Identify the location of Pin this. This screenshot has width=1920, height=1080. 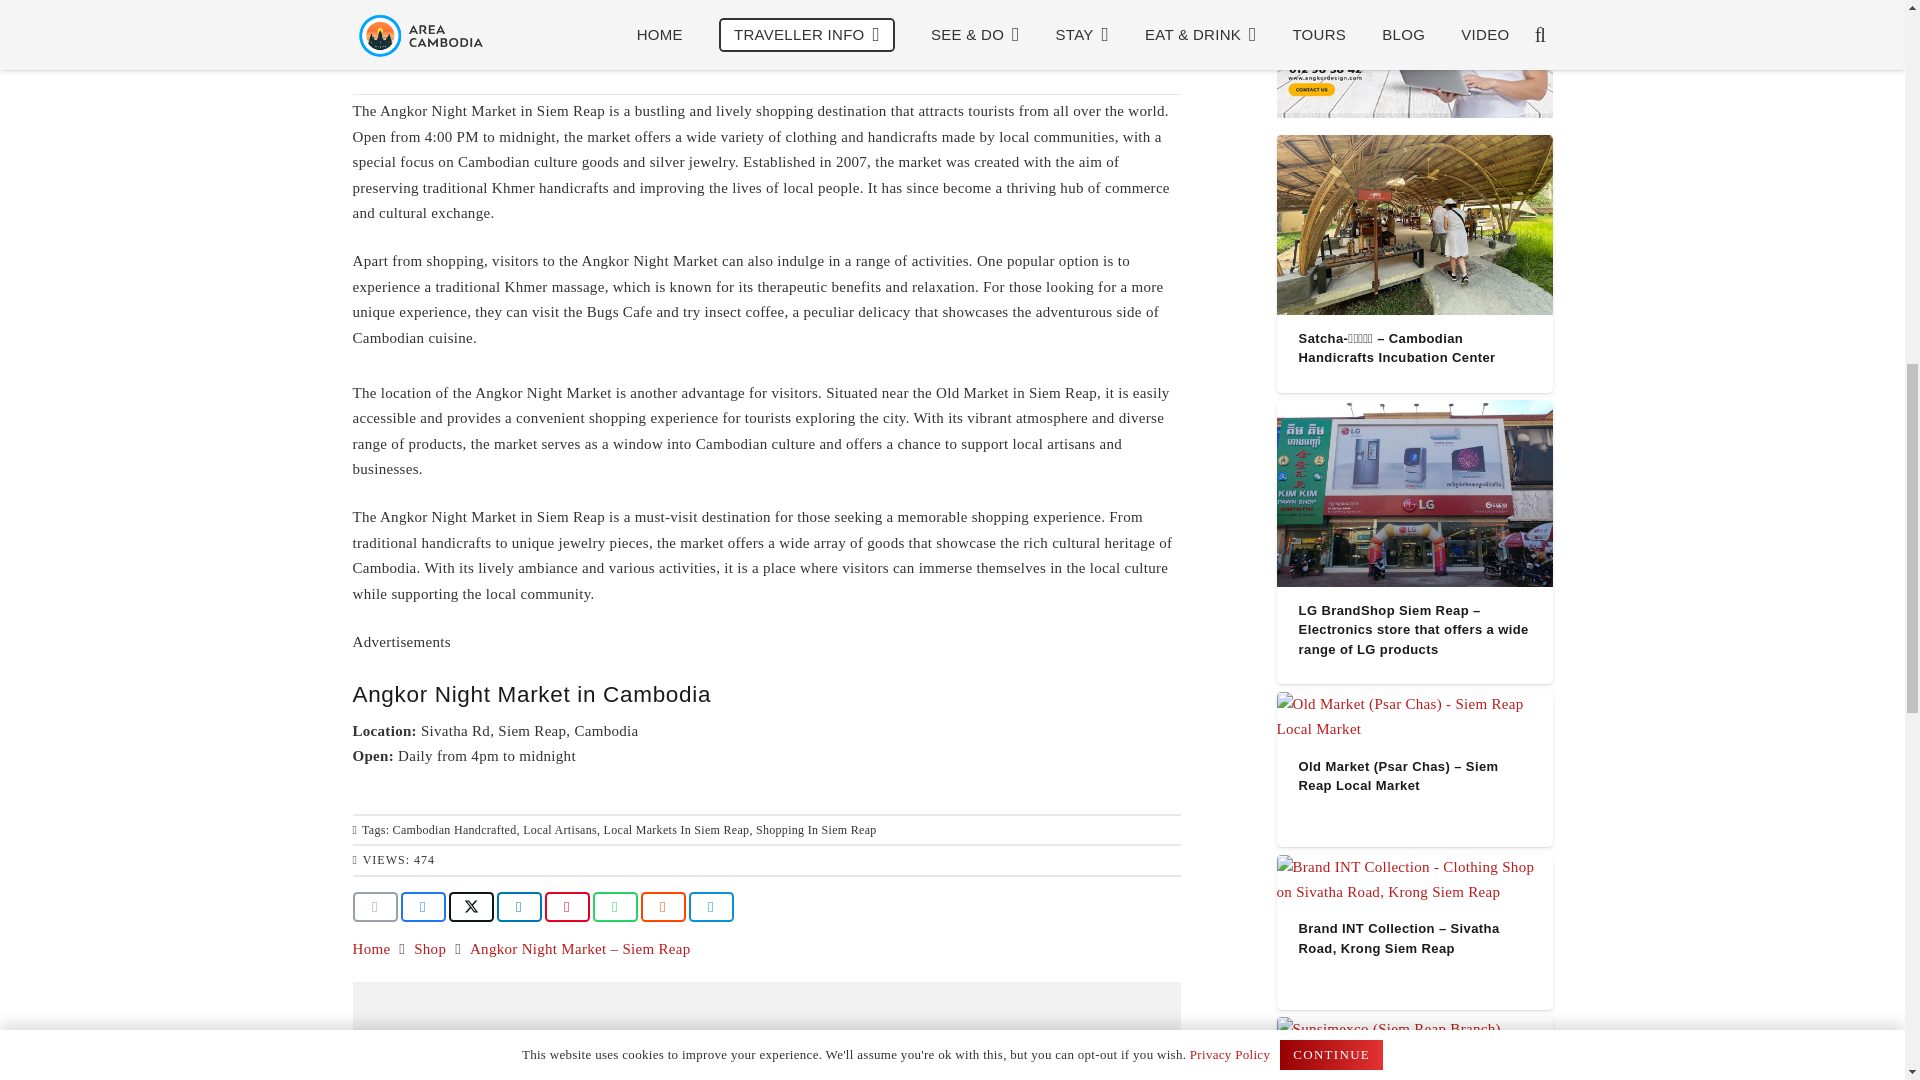
(566, 907).